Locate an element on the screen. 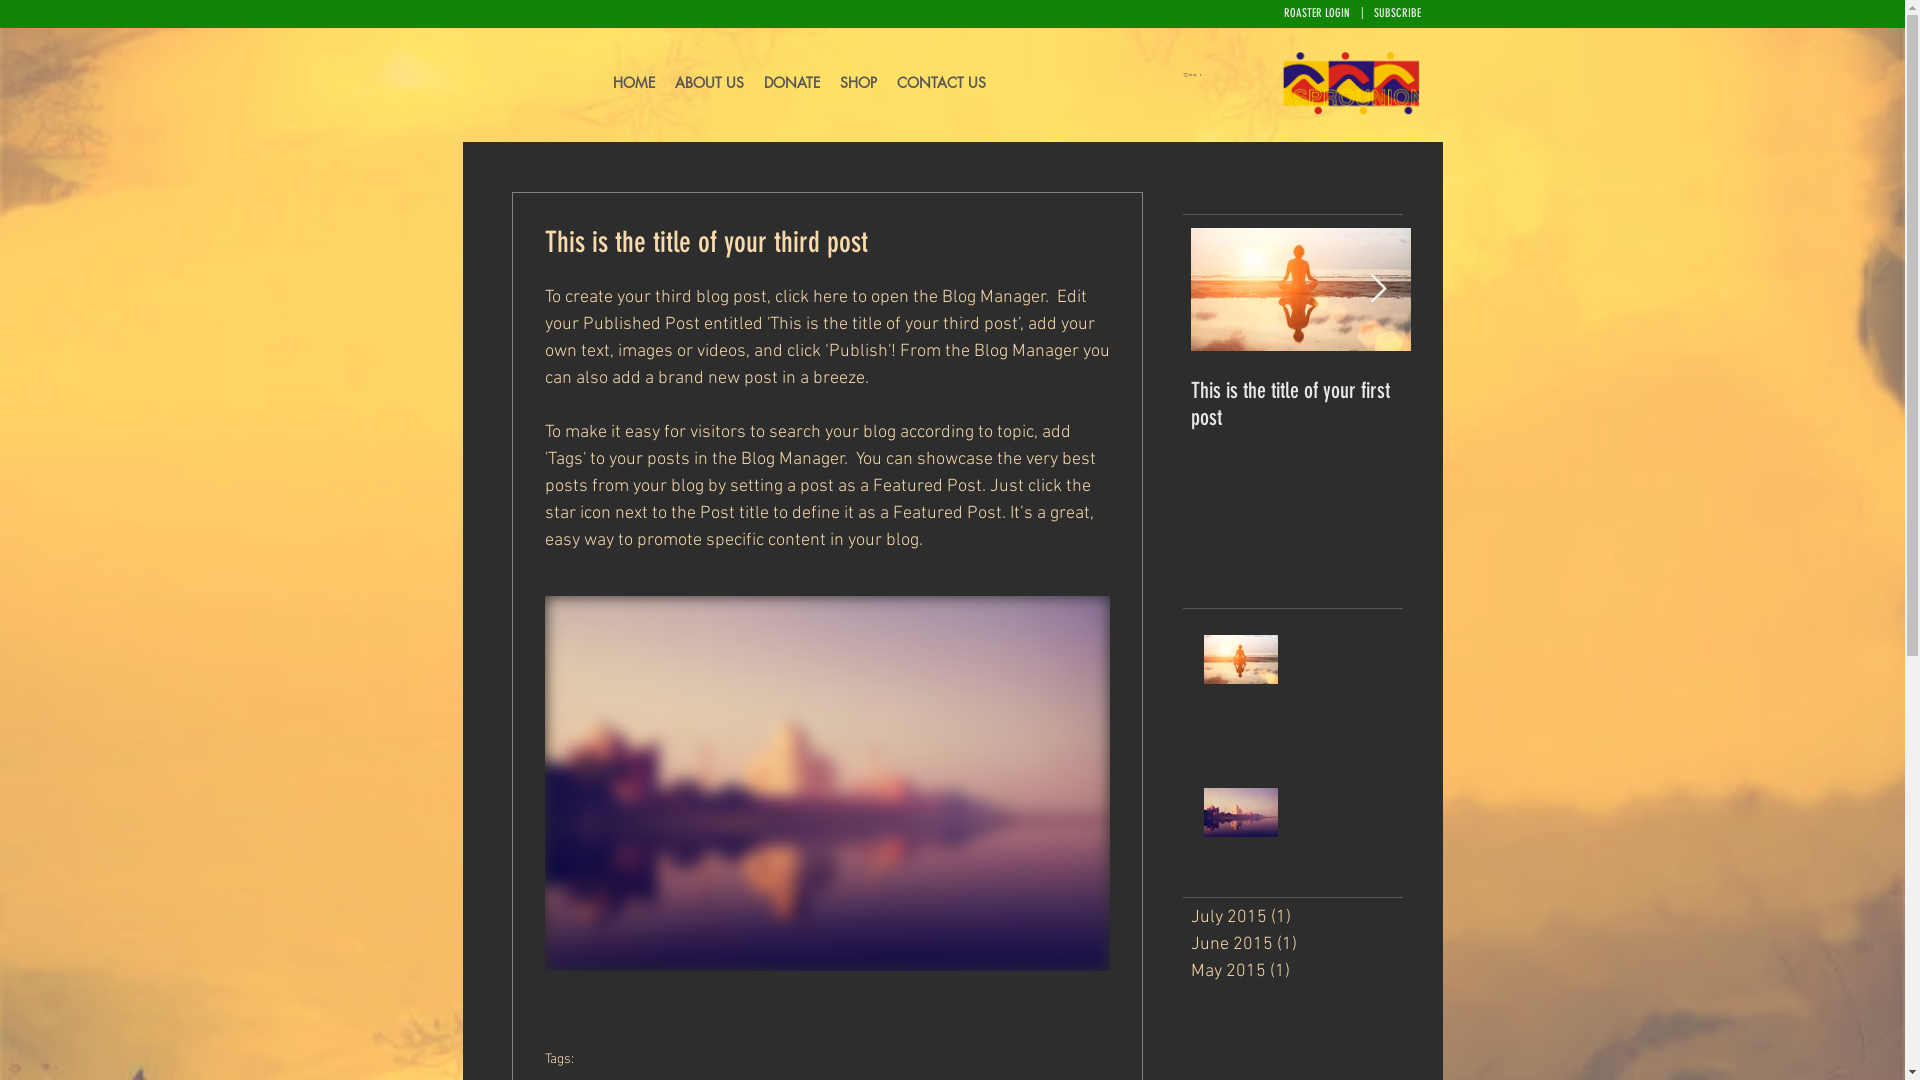  May 2015 (1) is located at coordinates (1296, 972).